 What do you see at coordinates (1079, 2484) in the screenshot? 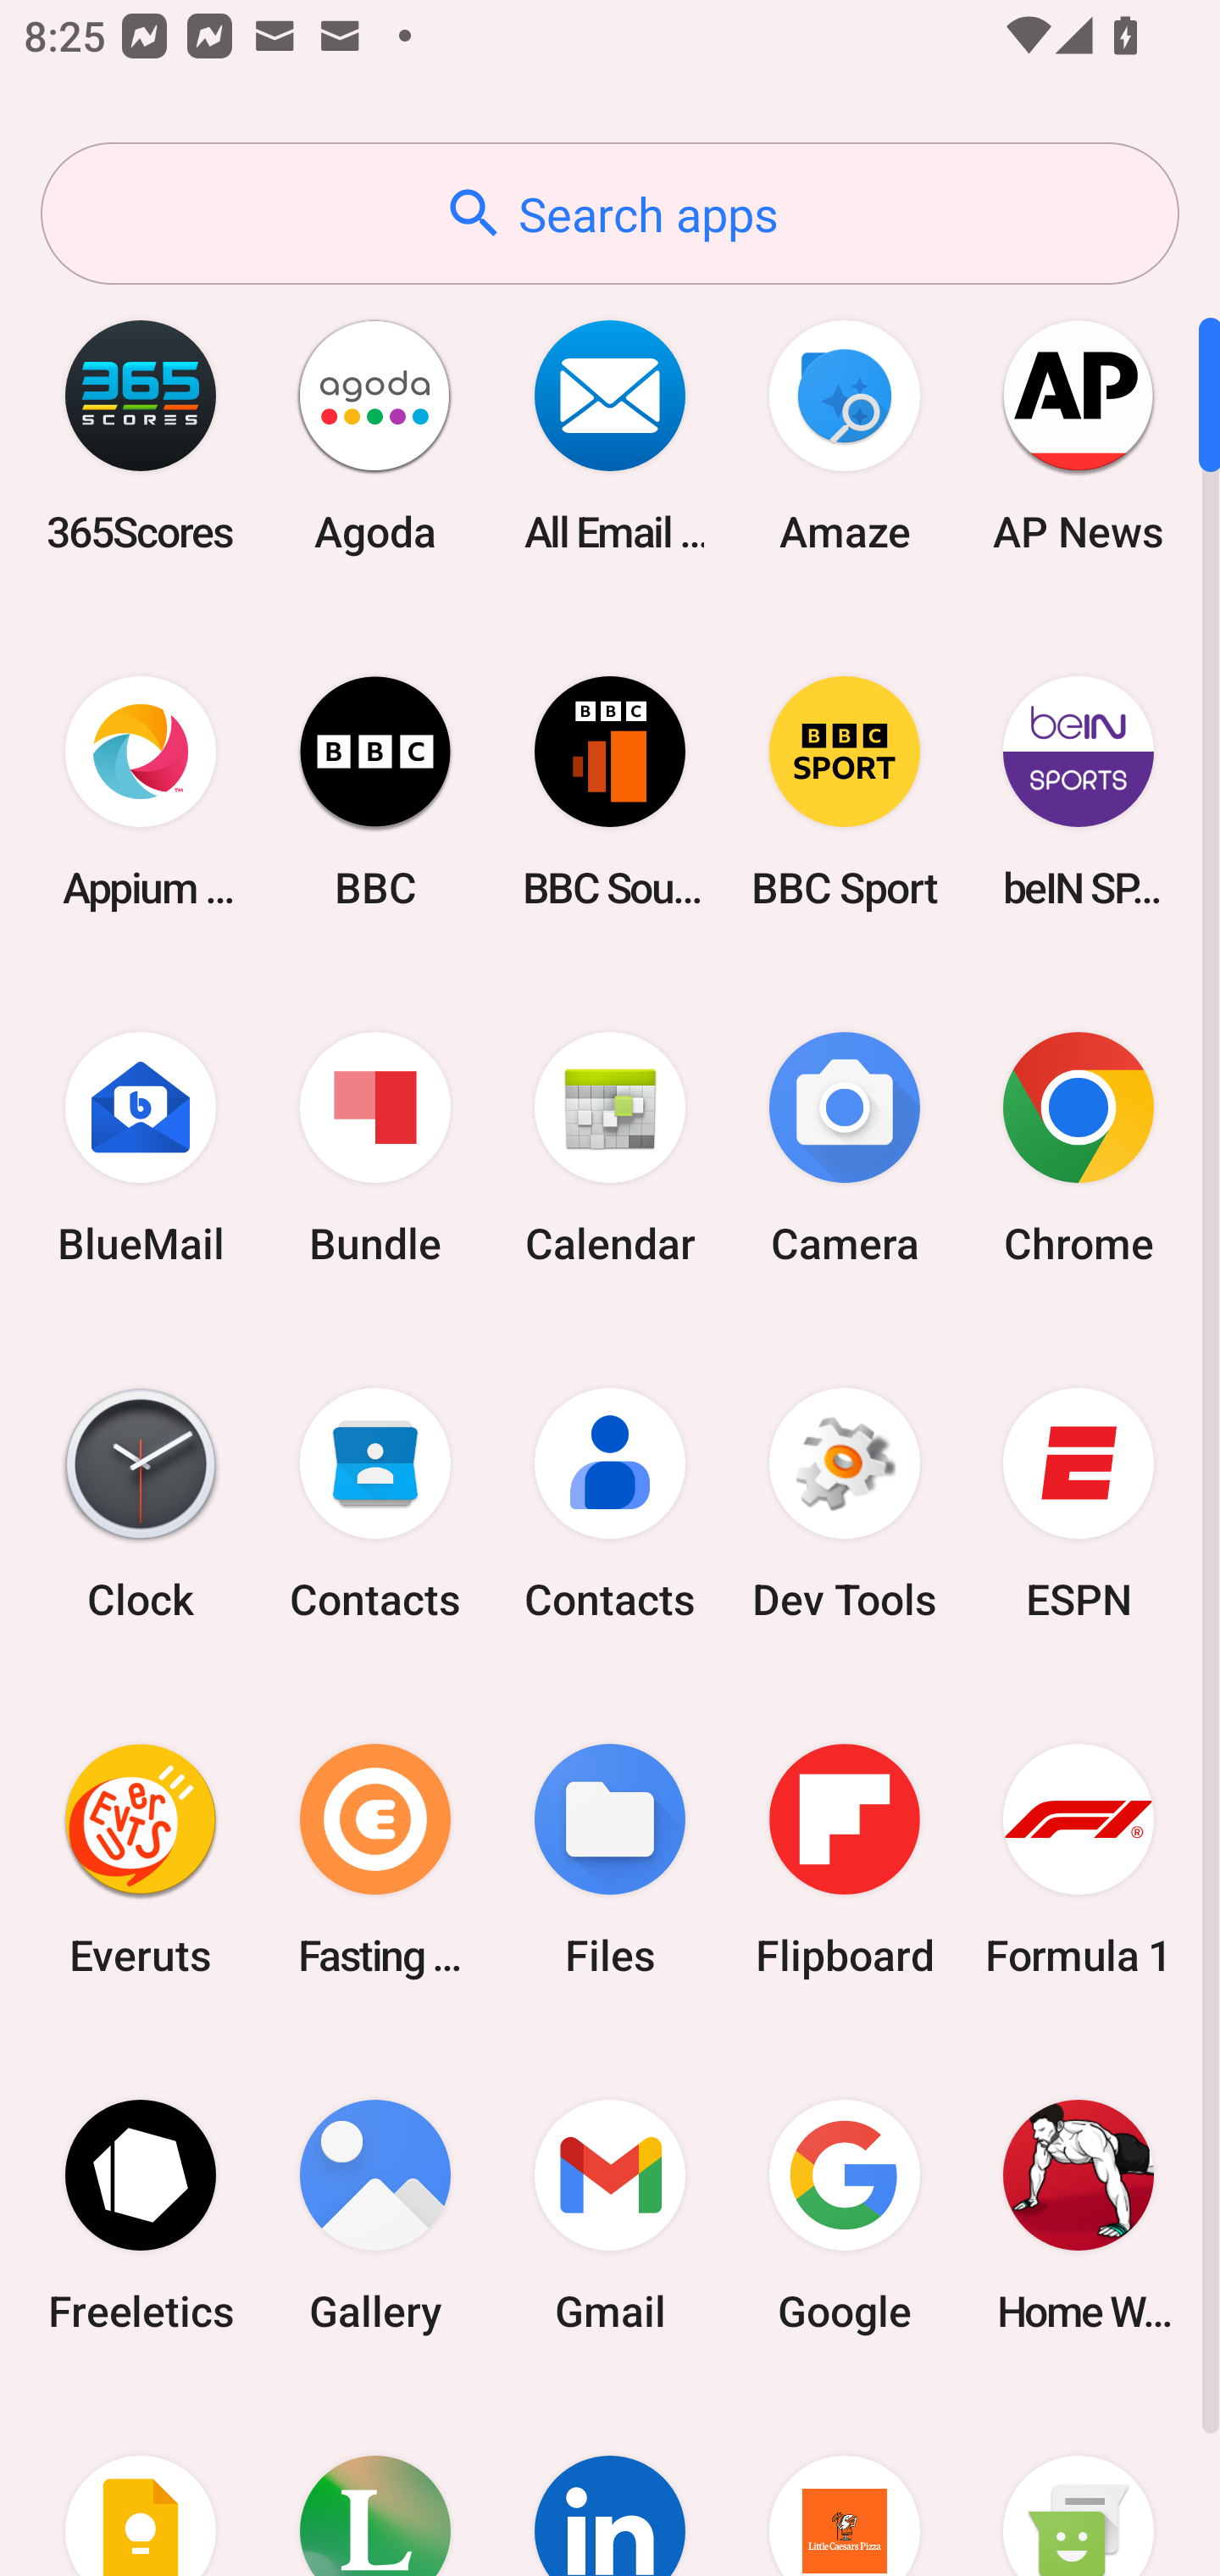
I see `Messaging` at bounding box center [1079, 2484].